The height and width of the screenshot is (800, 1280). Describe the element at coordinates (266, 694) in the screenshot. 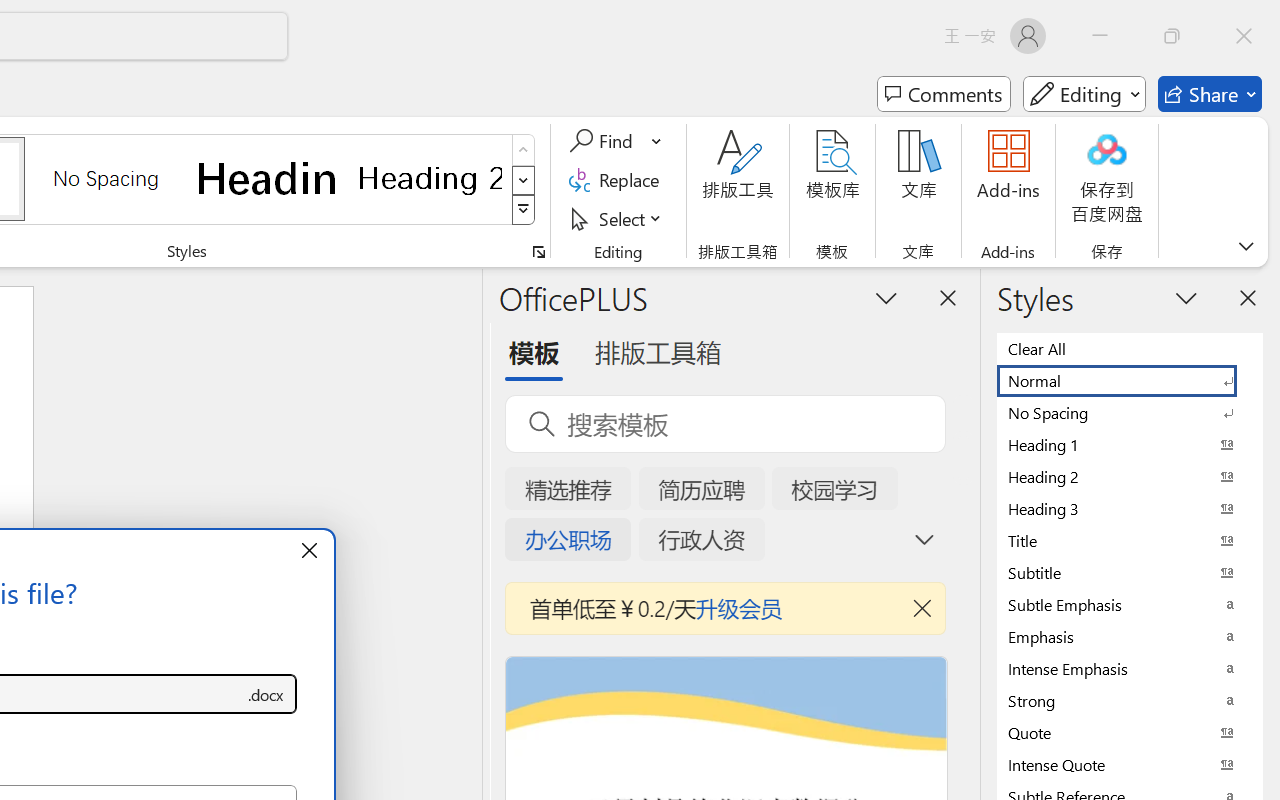

I see `Save as type` at that location.